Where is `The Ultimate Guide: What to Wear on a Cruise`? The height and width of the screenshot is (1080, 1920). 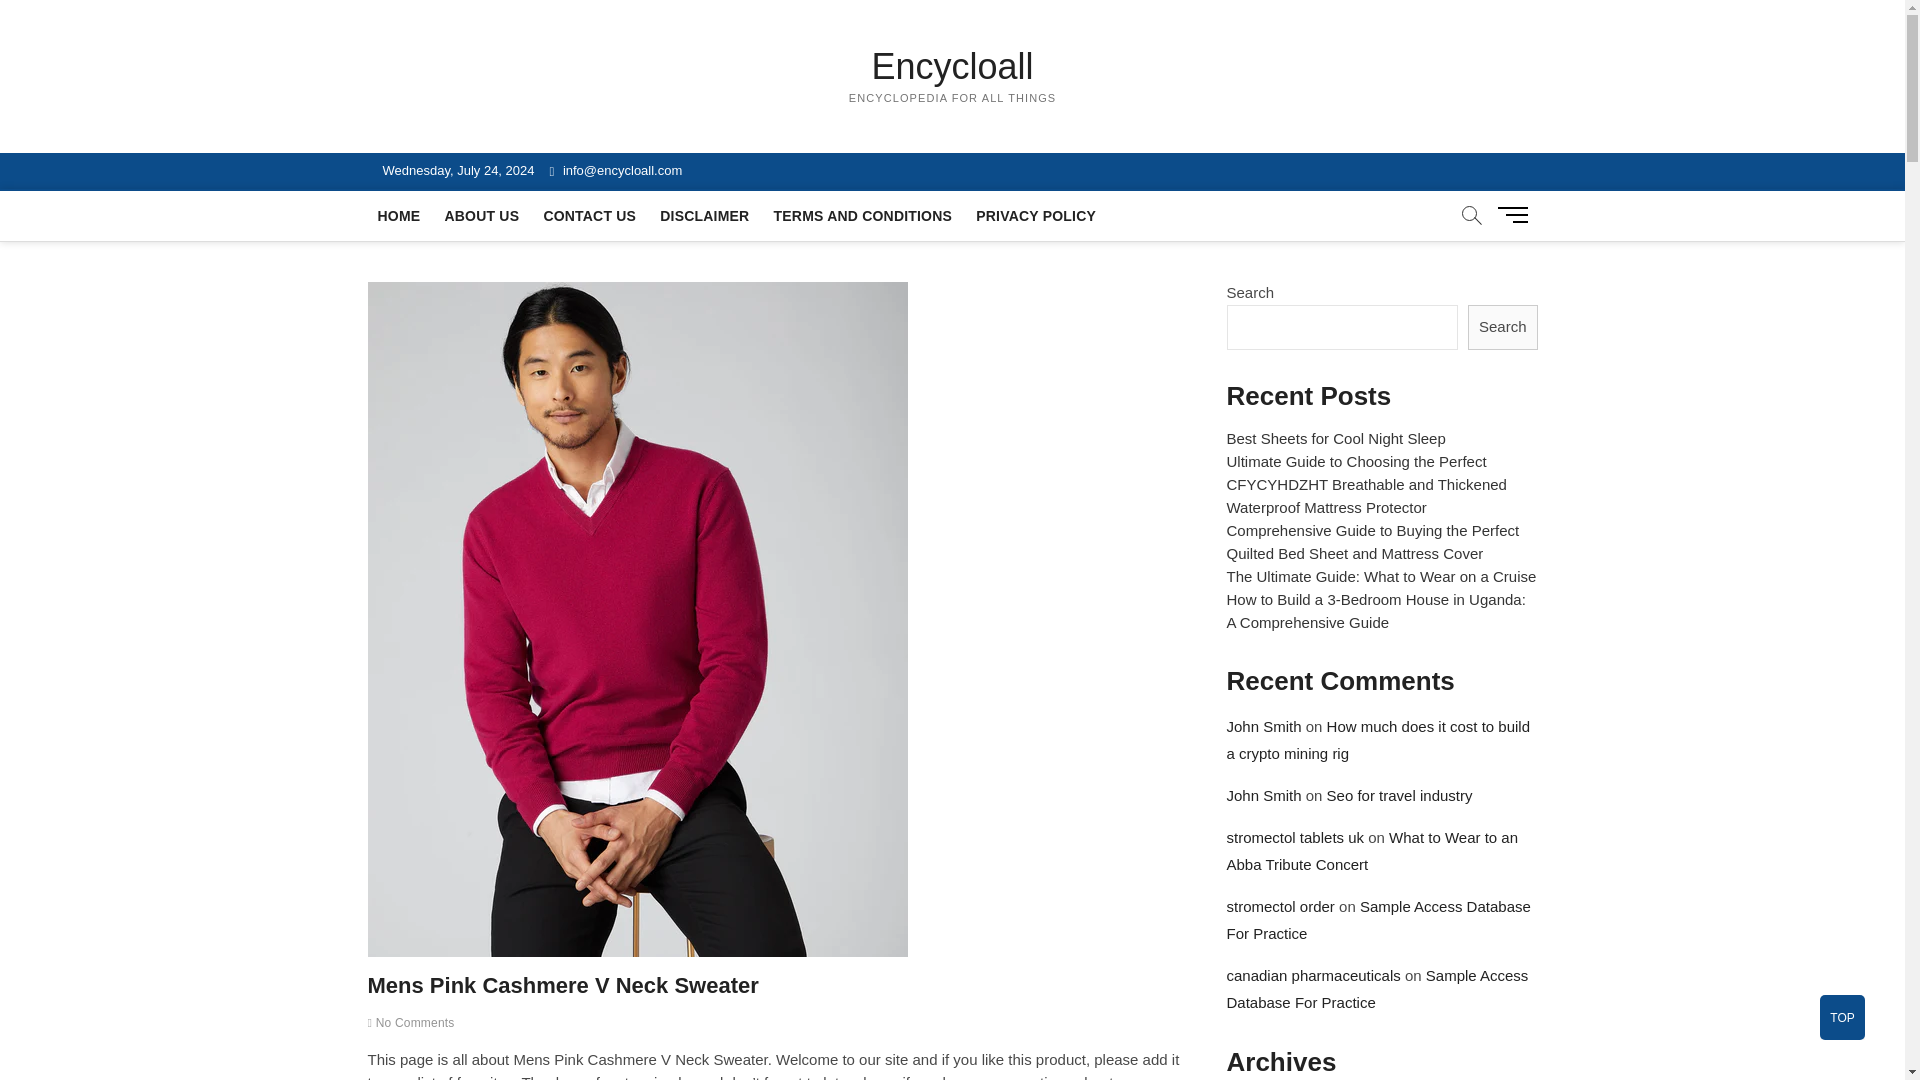 The Ultimate Guide: What to Wear on a Cruise is located at coordinates (1381, 576).